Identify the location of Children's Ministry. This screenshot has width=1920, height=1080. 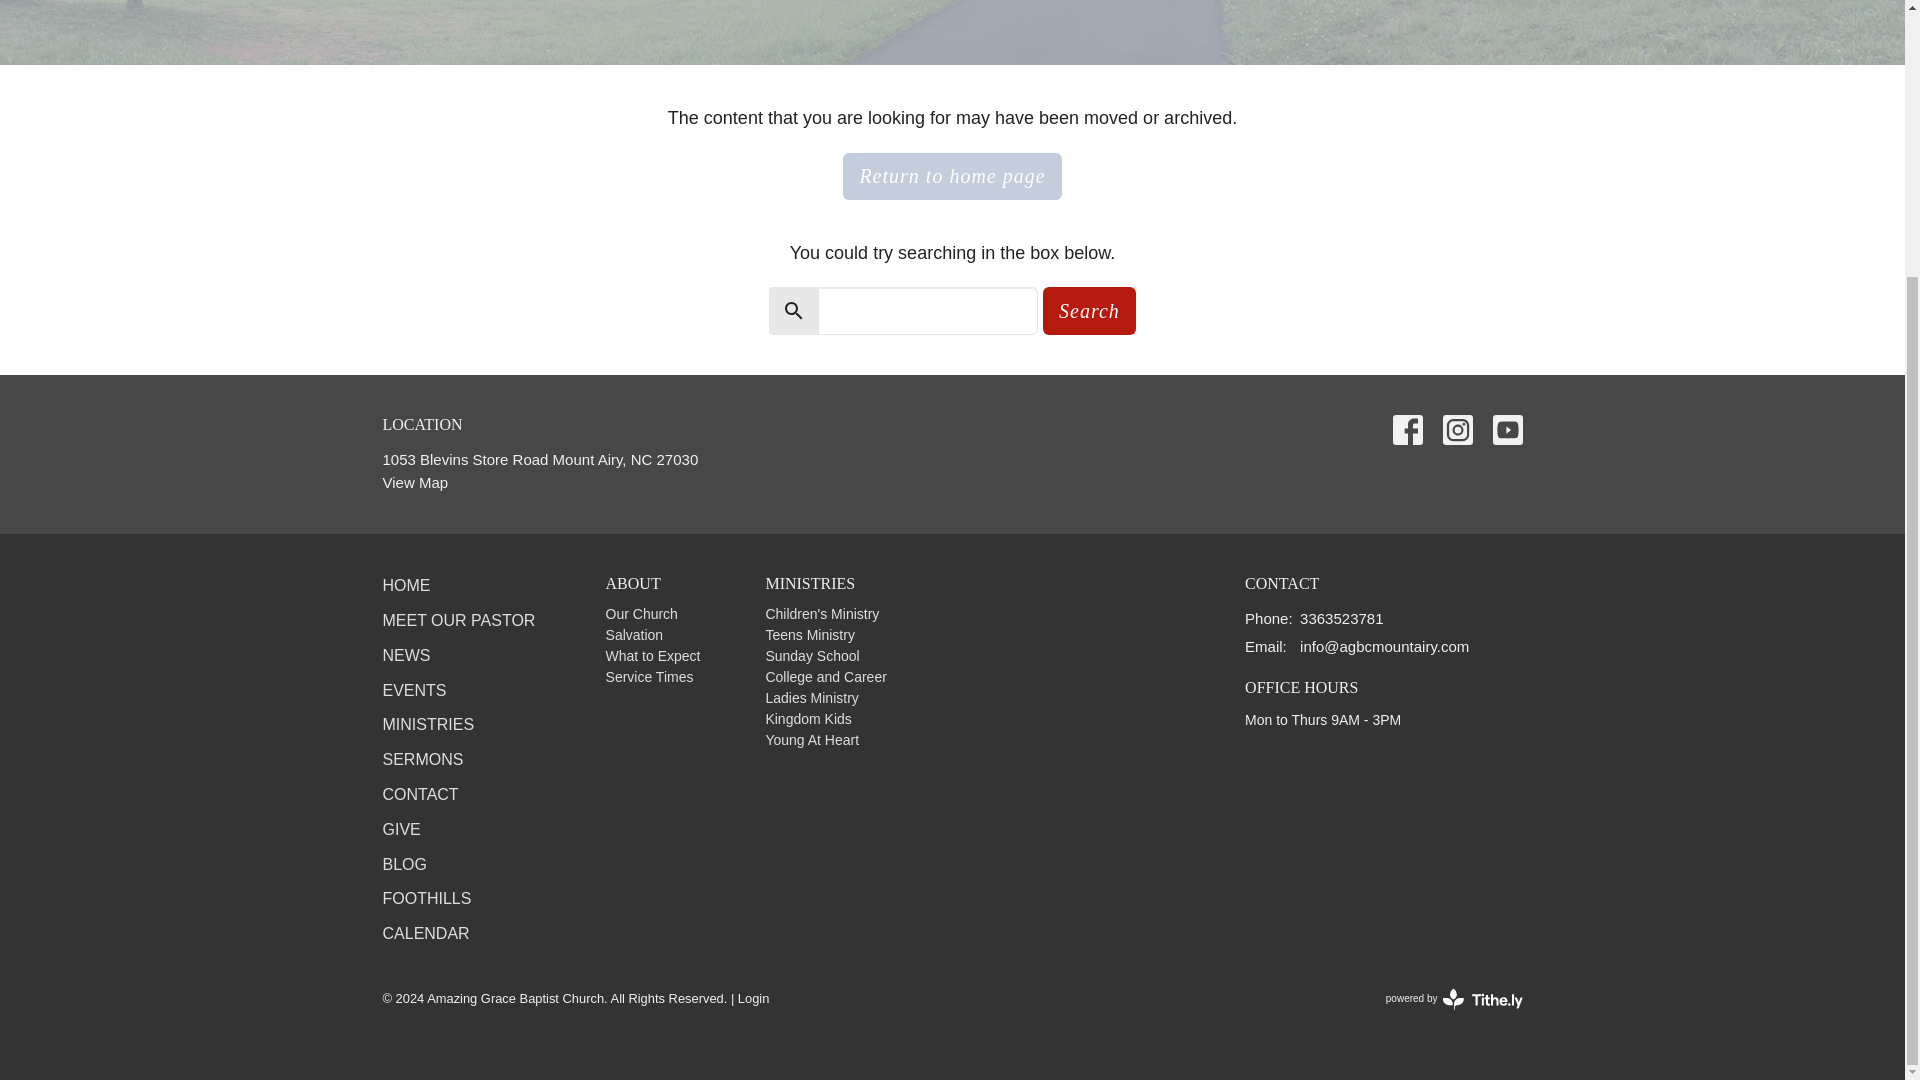
(822, 614).